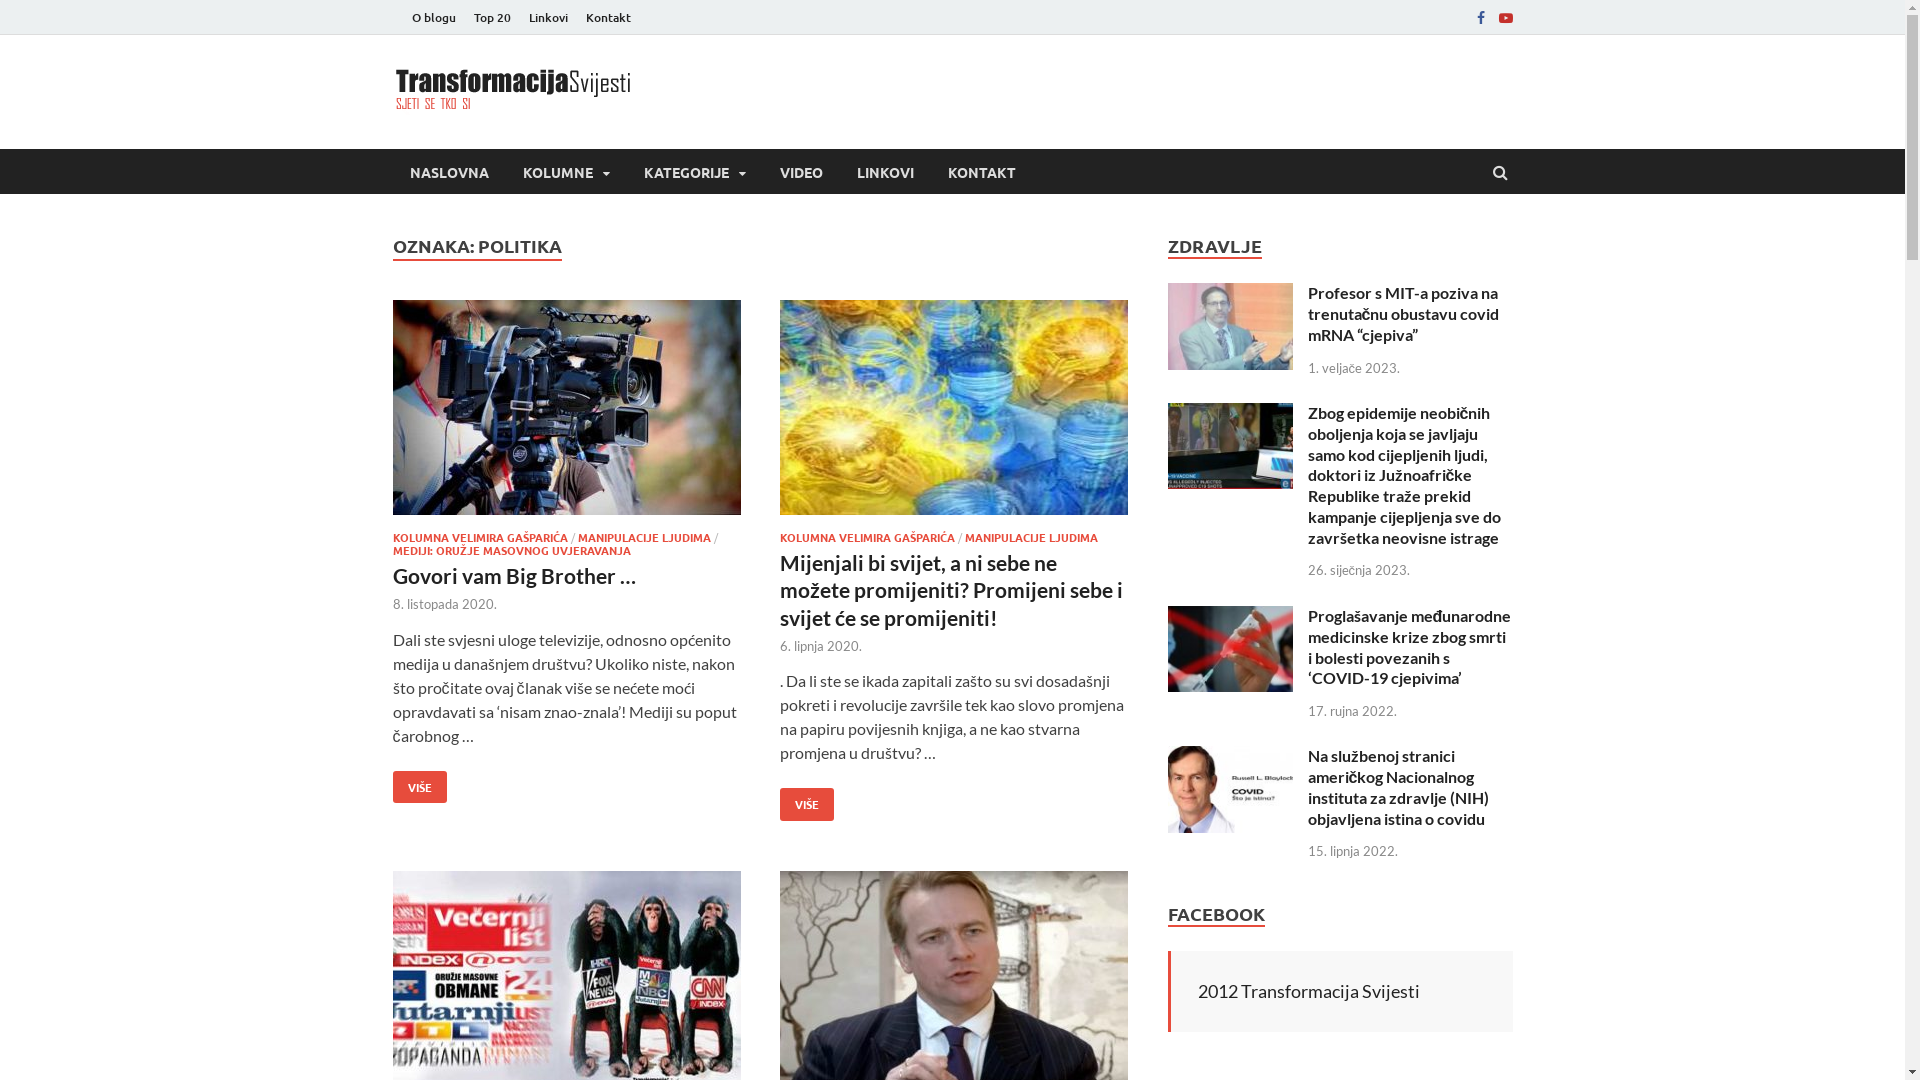 This screenshot has width=1920, height=1080. What do you see at coordinates (433, 18) in the screenshot?
I see `O blogu` at bounding box center [433, 18].